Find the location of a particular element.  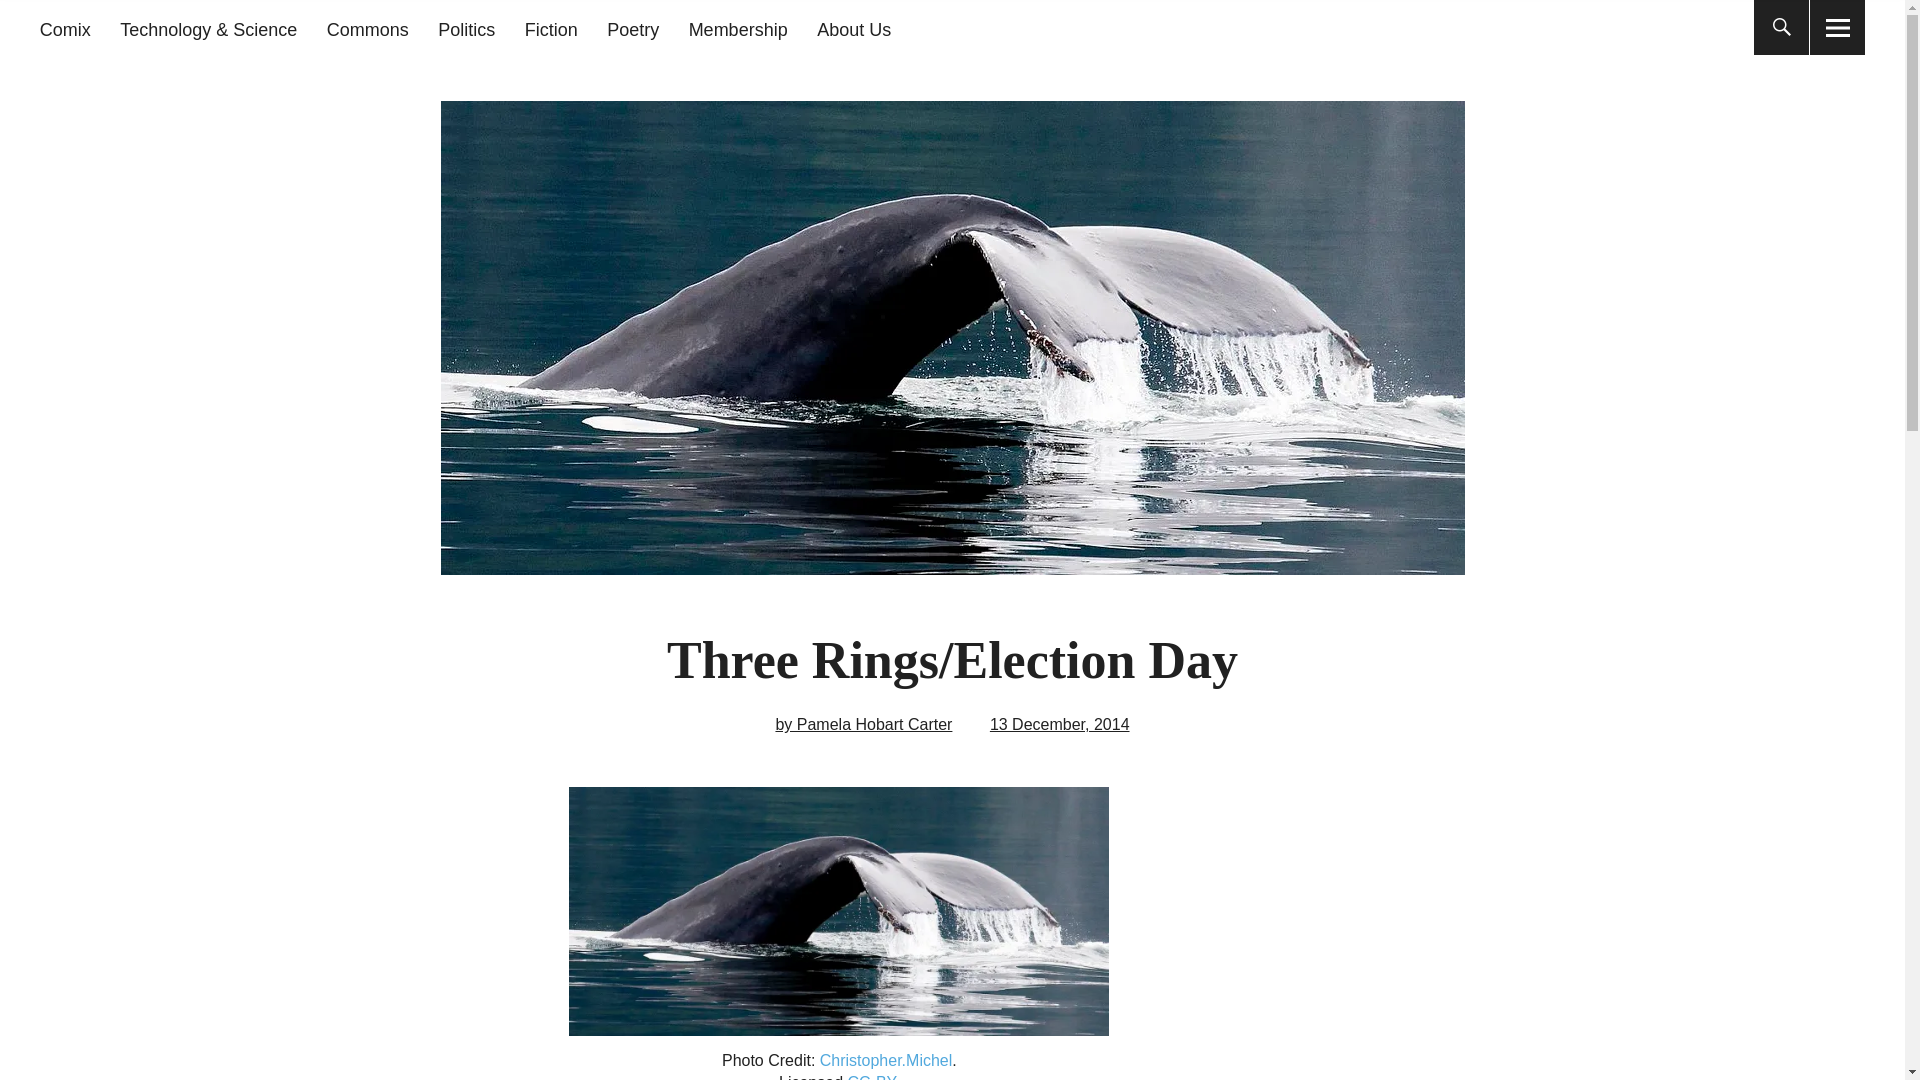

Search is located at coordinates (912, 25).